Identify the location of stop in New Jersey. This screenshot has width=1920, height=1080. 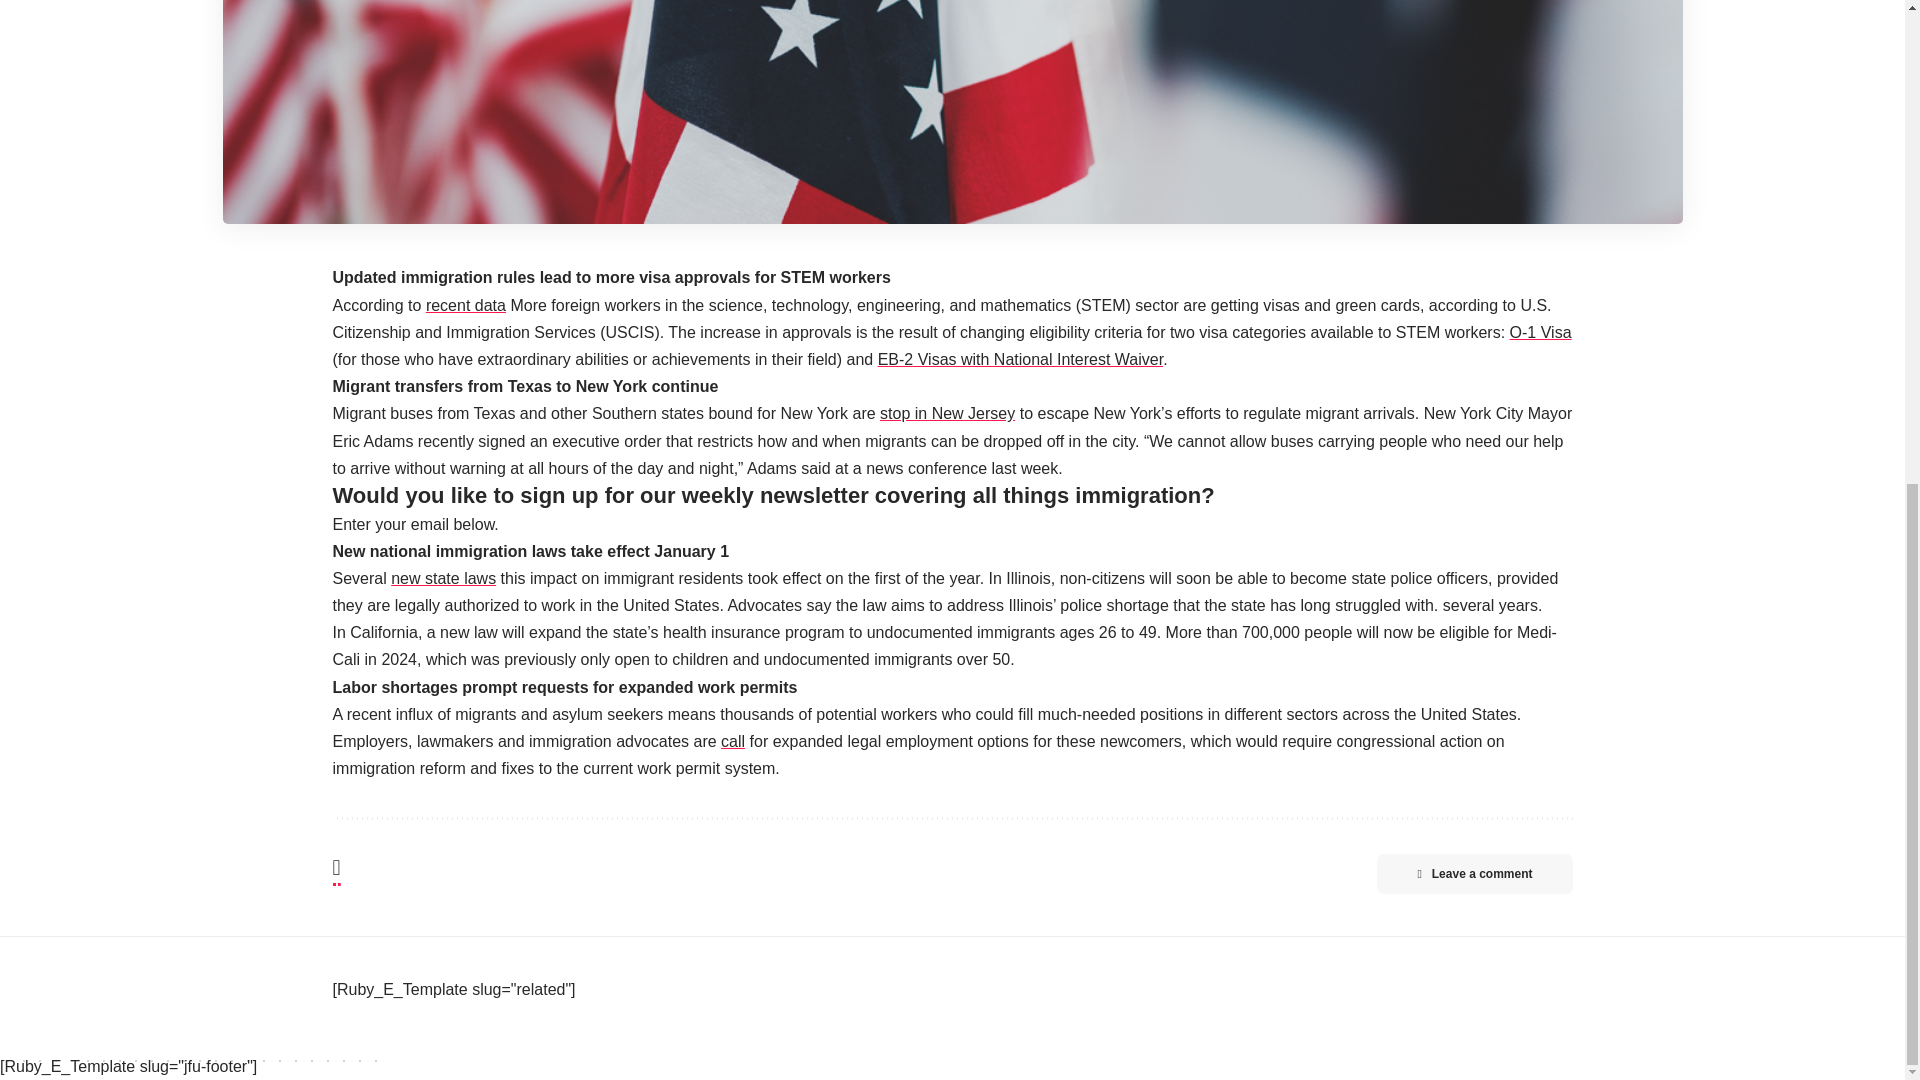
(947, 414).